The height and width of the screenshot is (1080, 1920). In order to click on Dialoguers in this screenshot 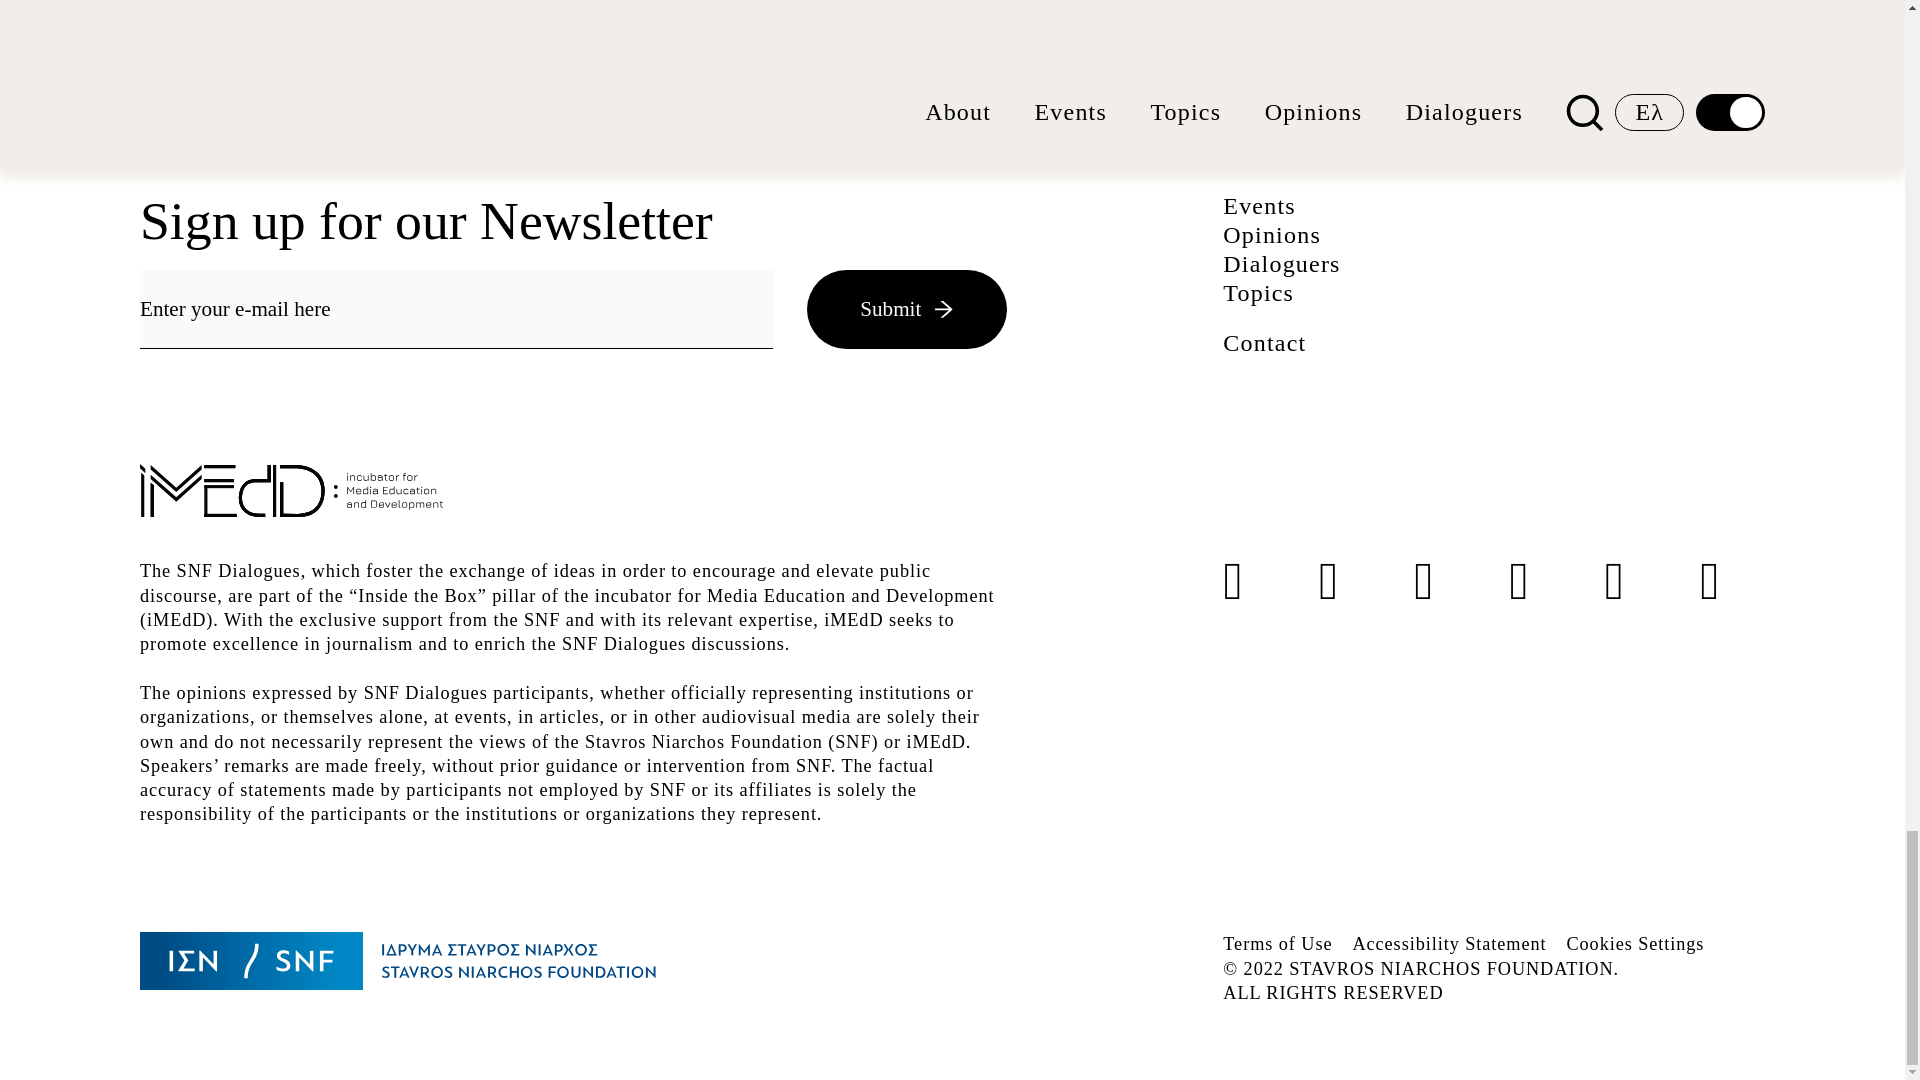, I will do `click(1282, 263)`.